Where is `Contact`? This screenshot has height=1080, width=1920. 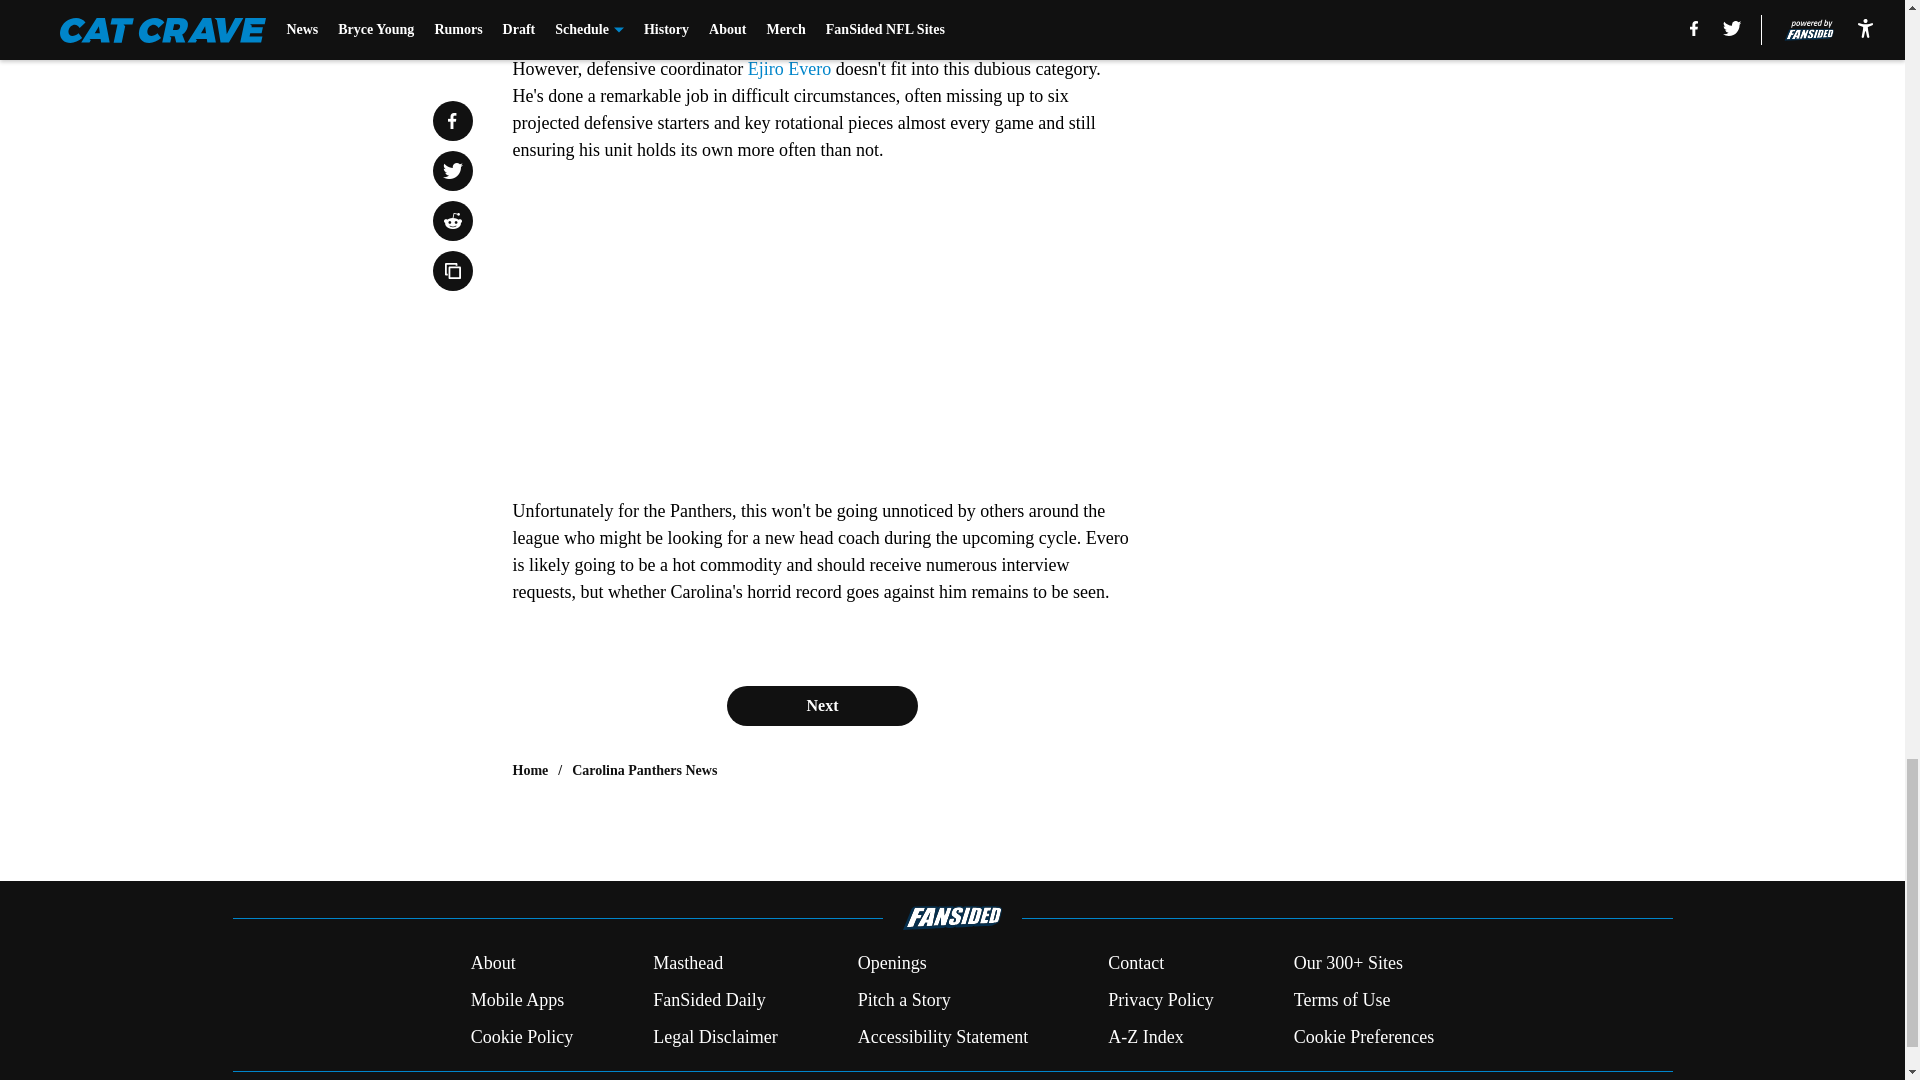
Contact is located at coordinates (1135, 964).